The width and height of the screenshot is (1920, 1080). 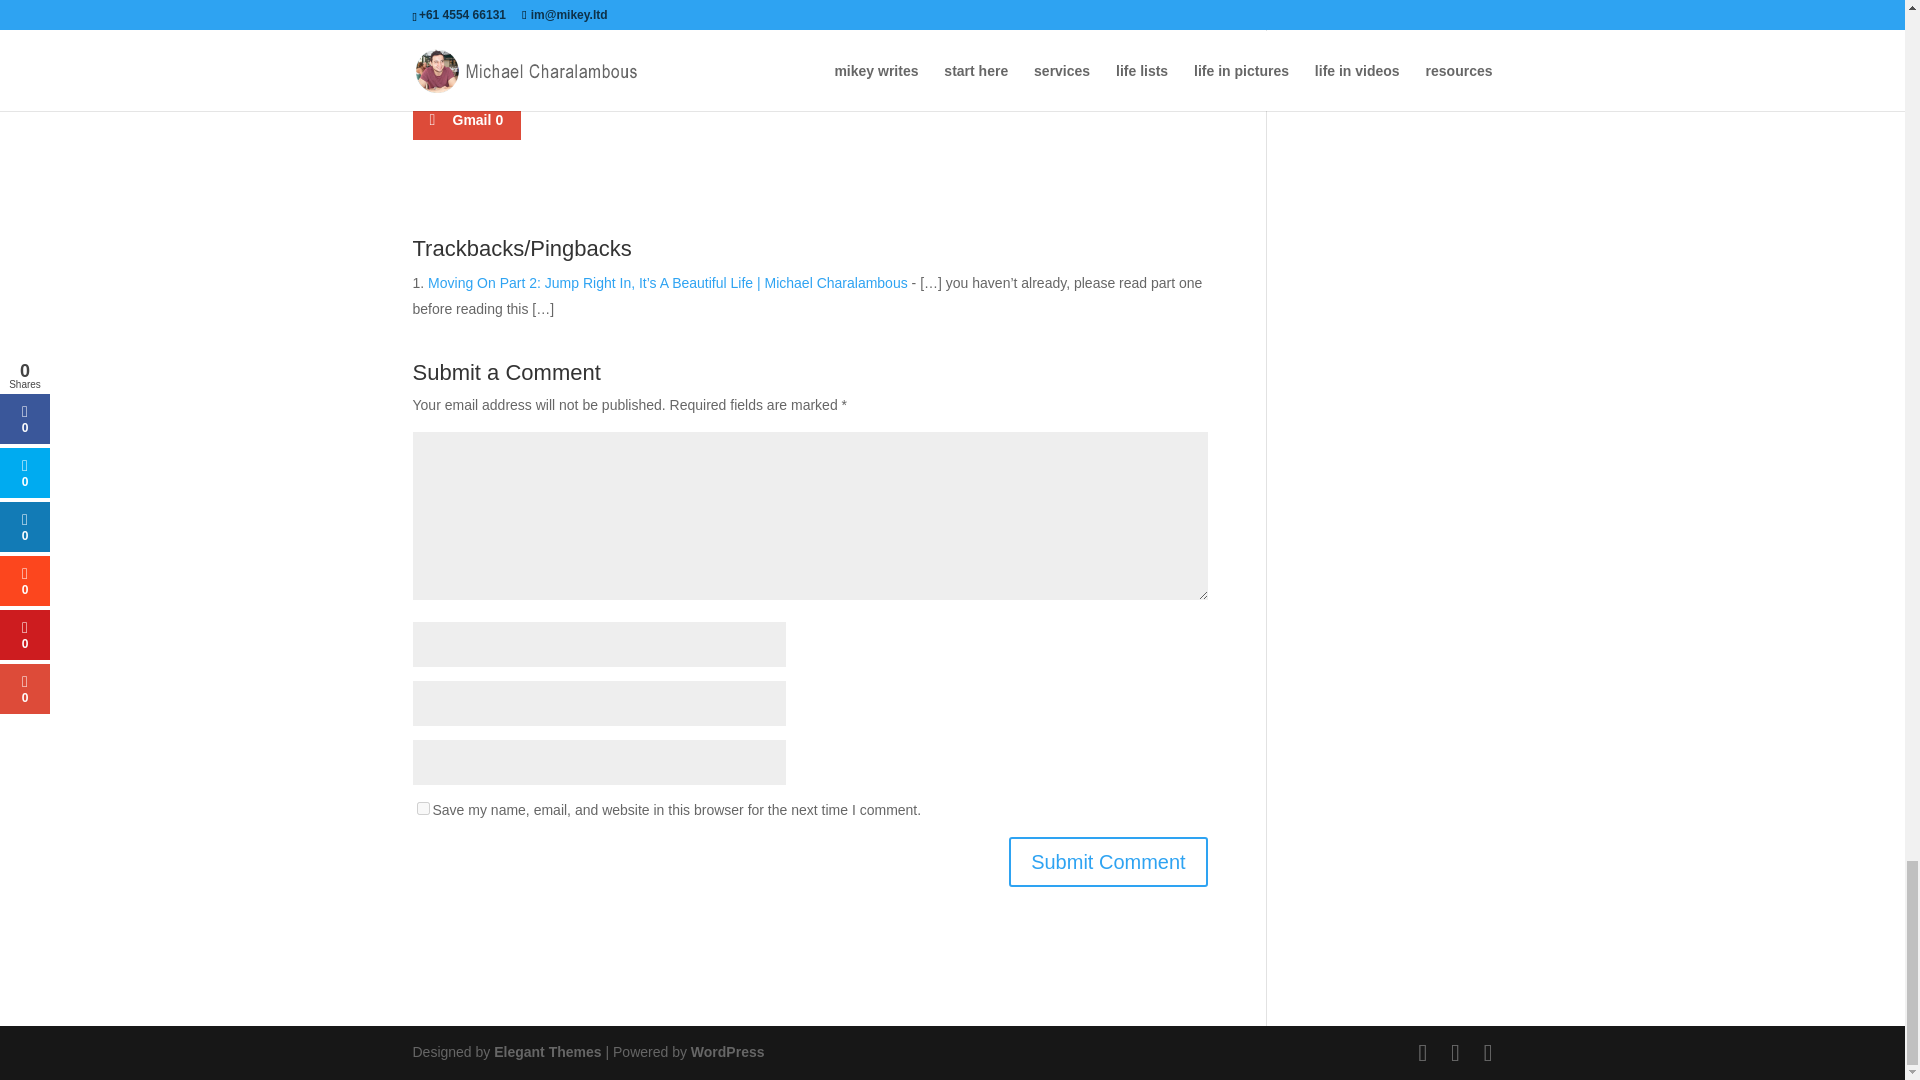 I want to click on twitter0, so click(x=616, y=64).